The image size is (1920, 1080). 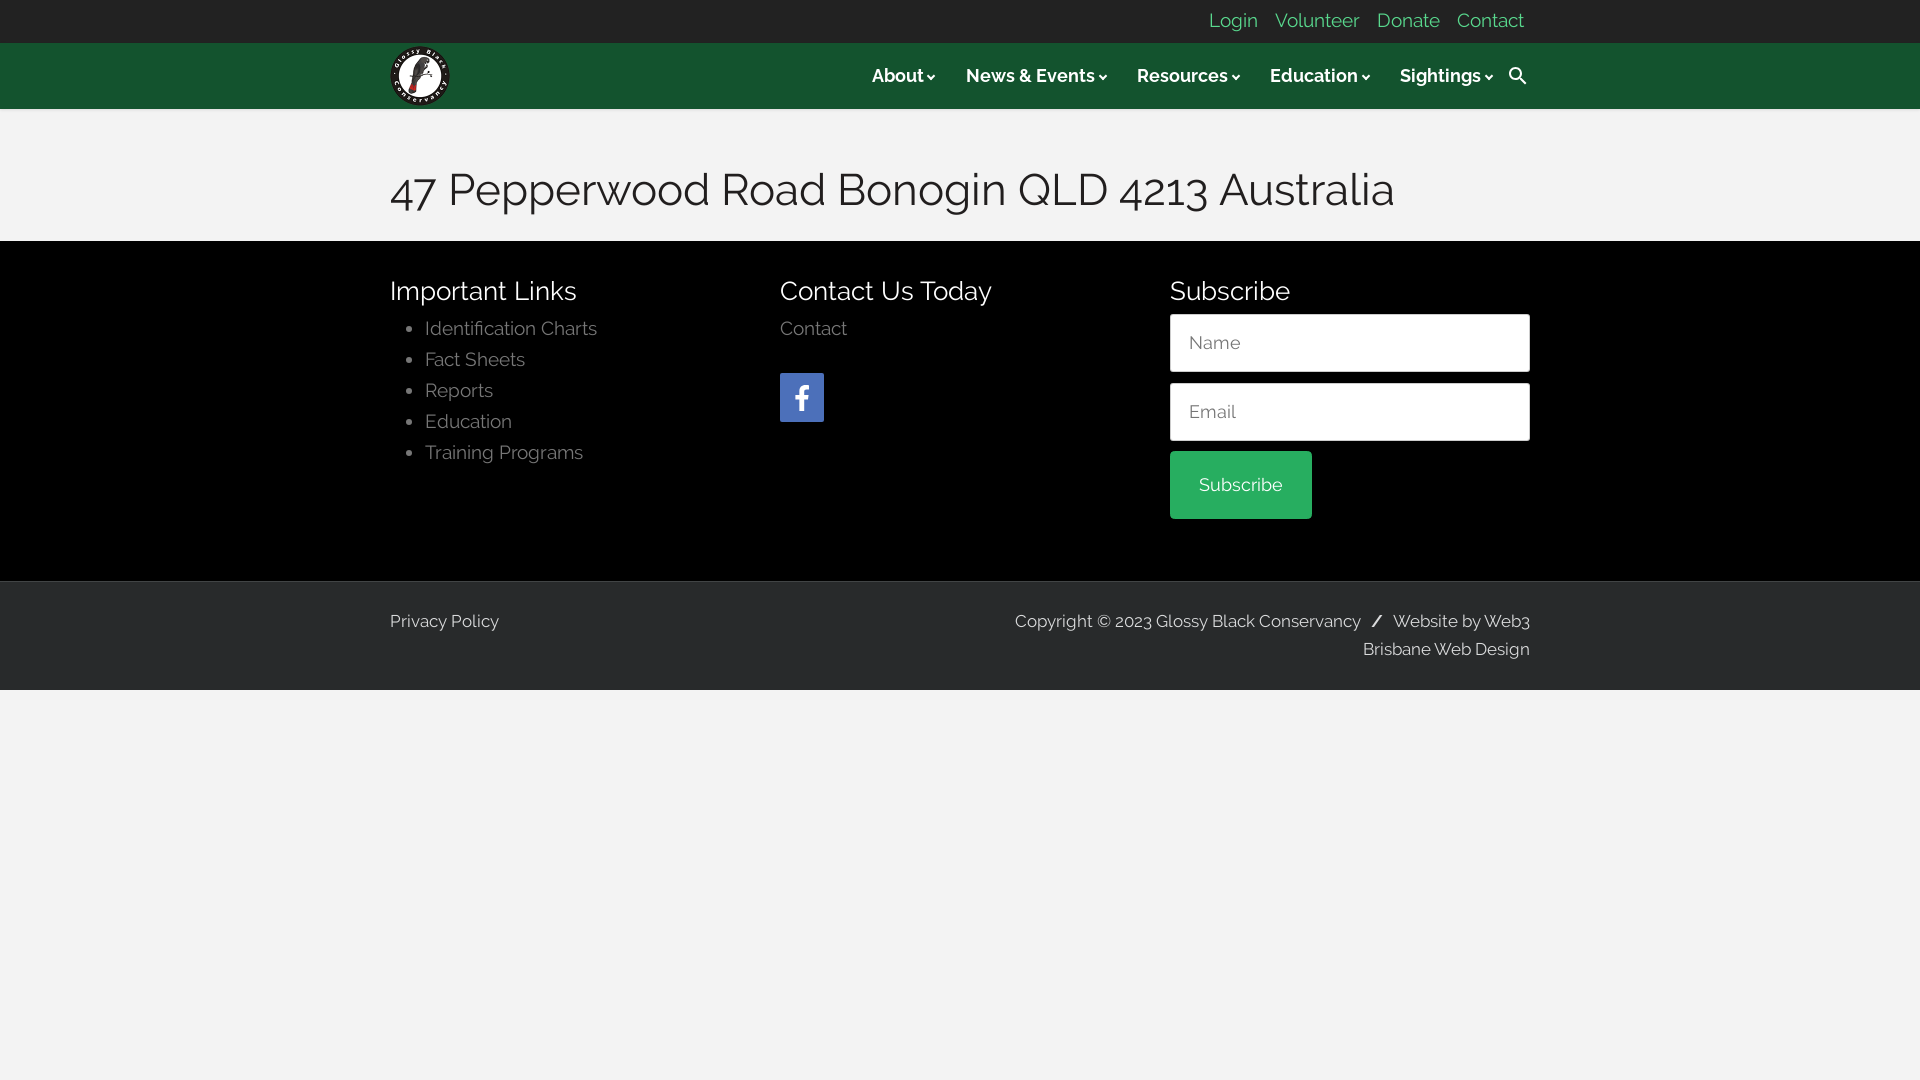 I want to click on Contact, so click(x=814, y=328).